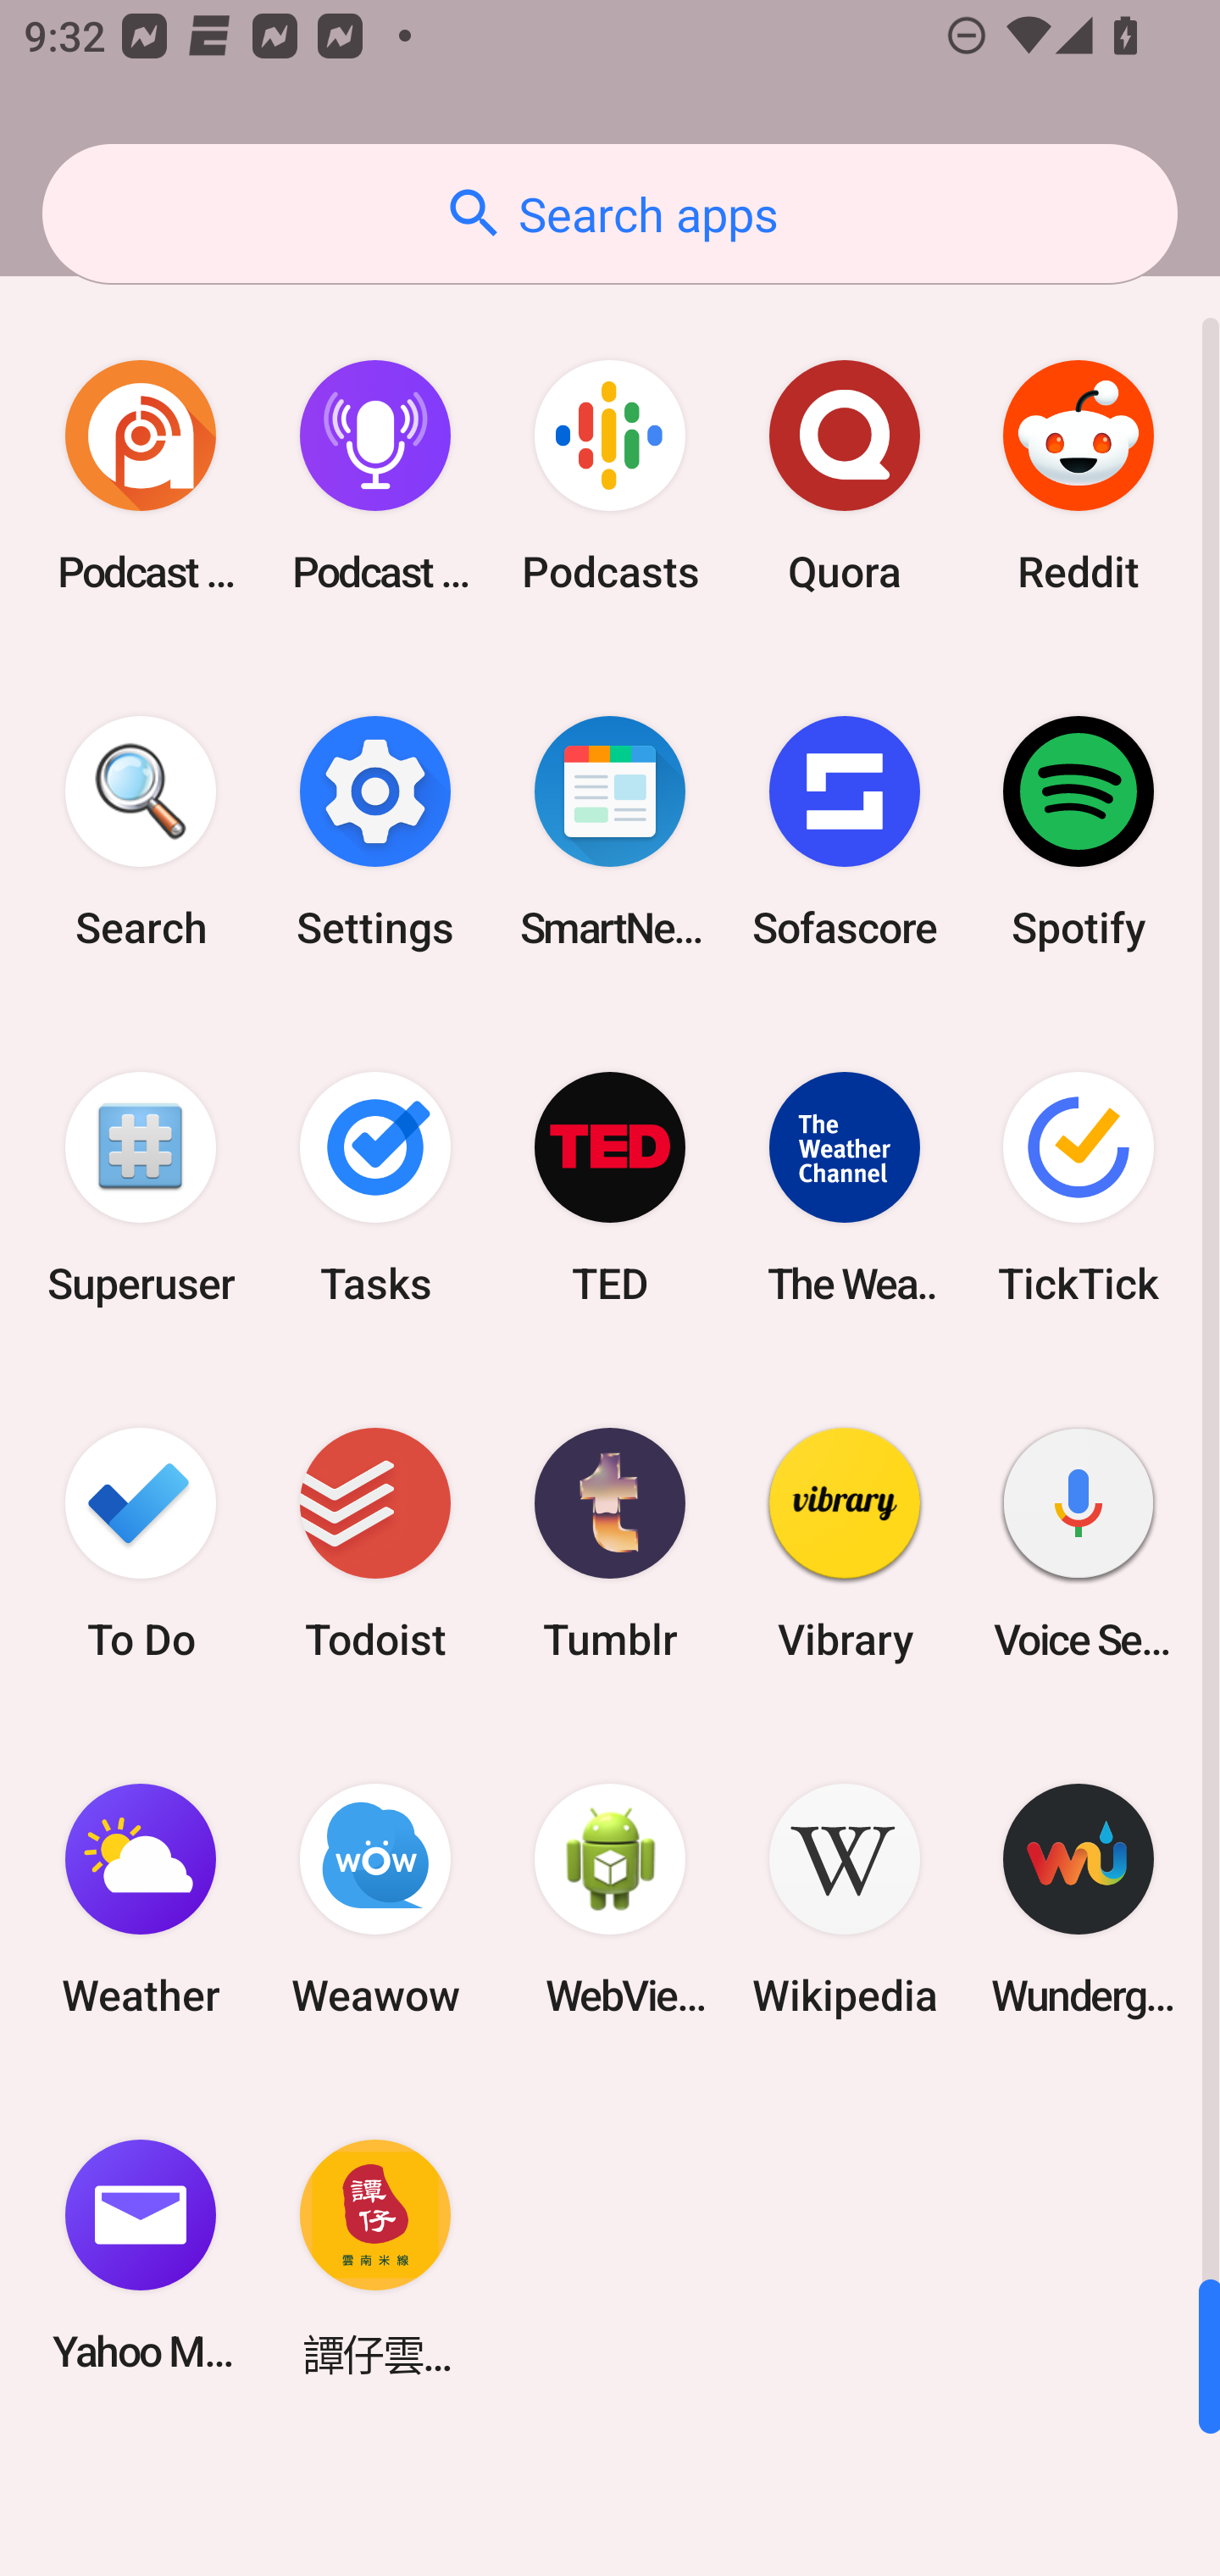 The image size is (1220, 2576). Describe the element at coordinates (610, 1542) in the screenshot. I see `Tumblr` at that location.